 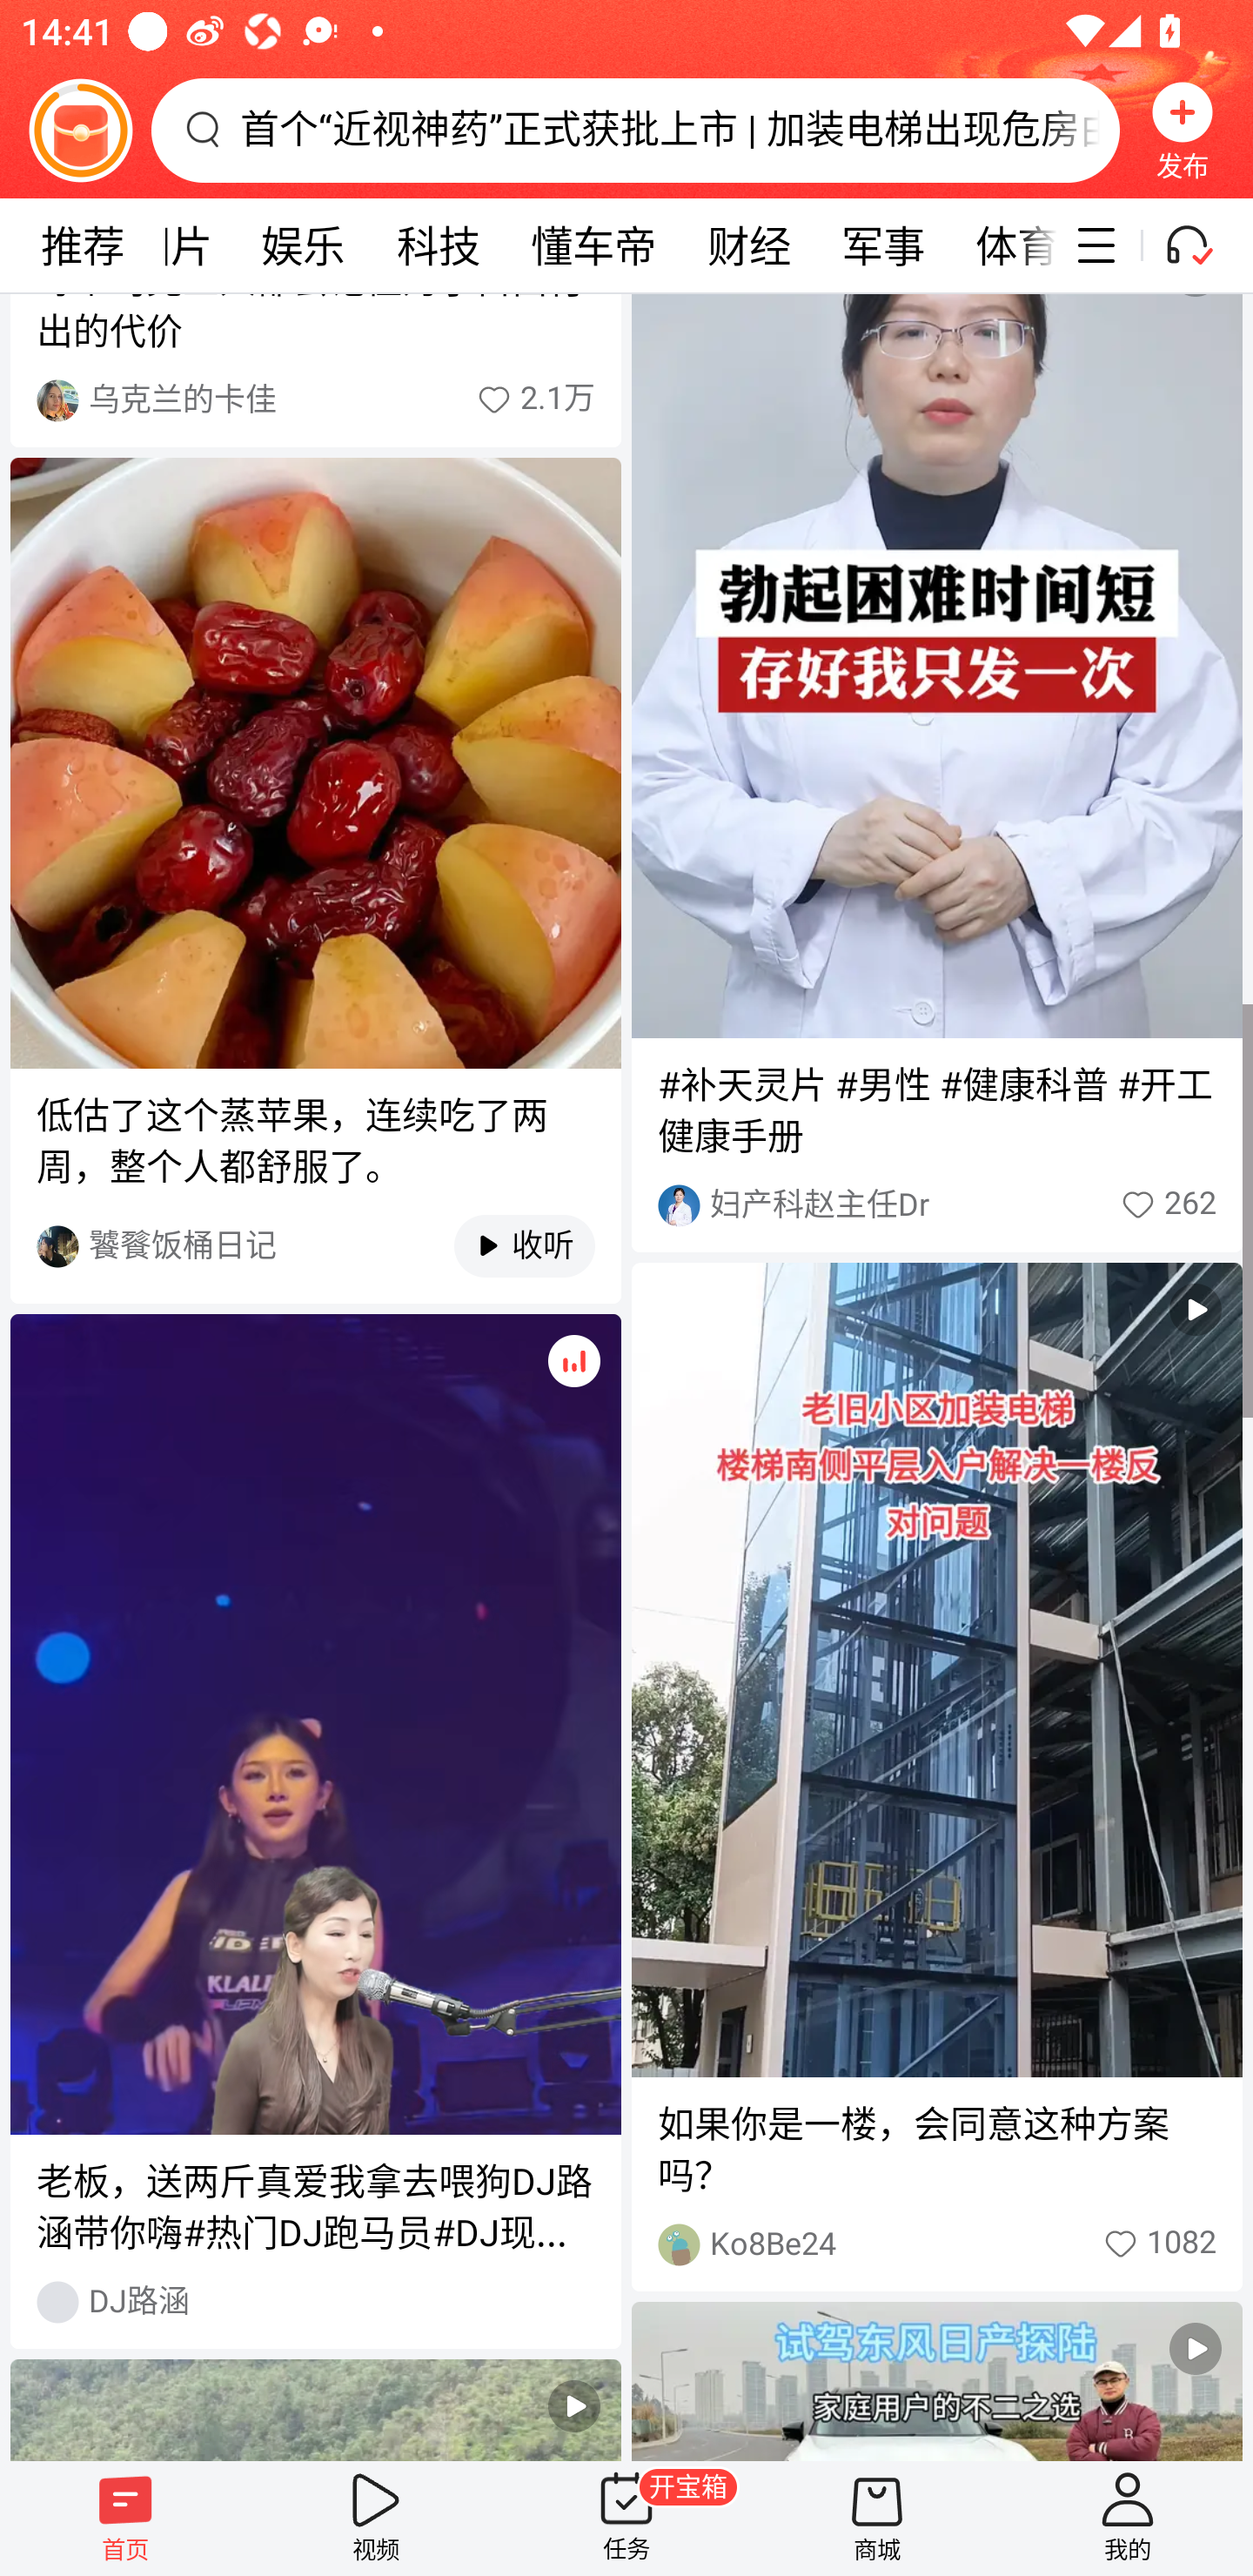 I want to click on 体育, so click(x=1003, y=245).